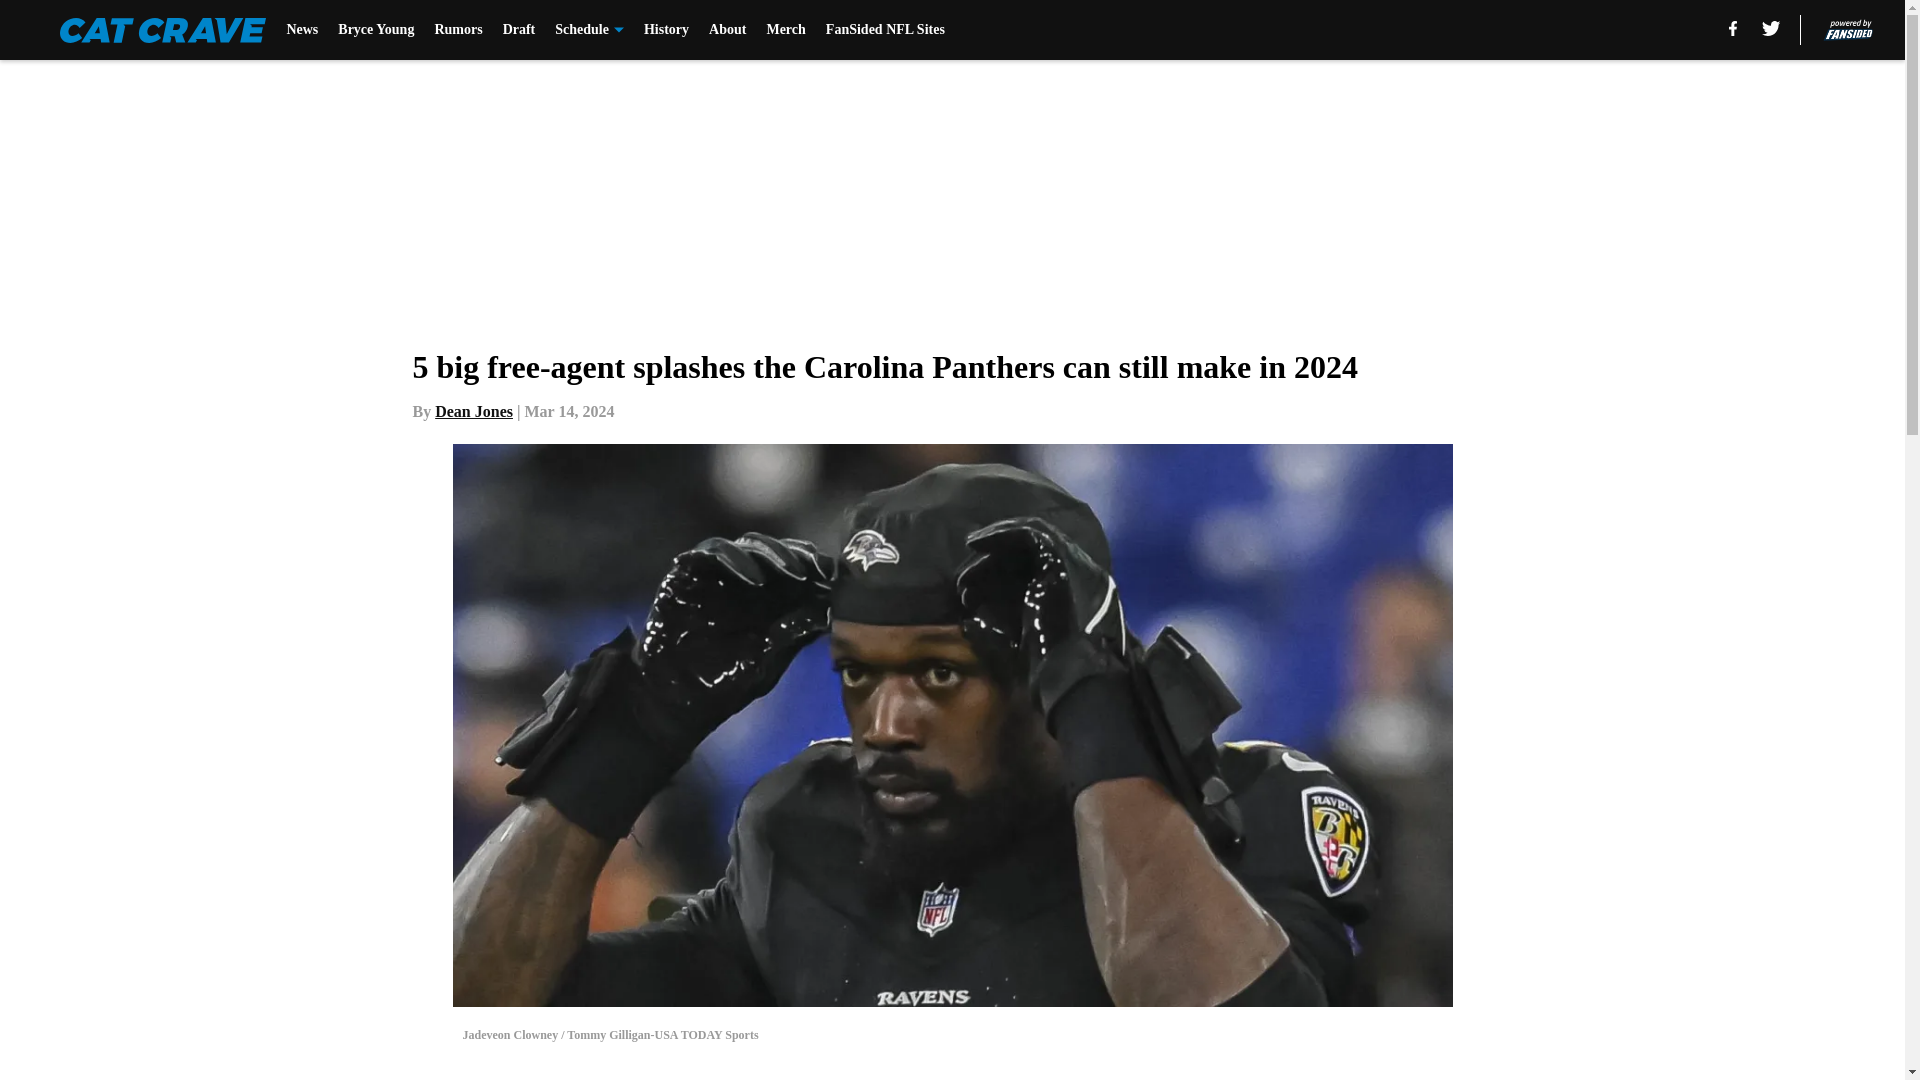  Describe the element at coordinates (884, 30) in the screenshot. I see `FanSided NFL Sites` at that location.